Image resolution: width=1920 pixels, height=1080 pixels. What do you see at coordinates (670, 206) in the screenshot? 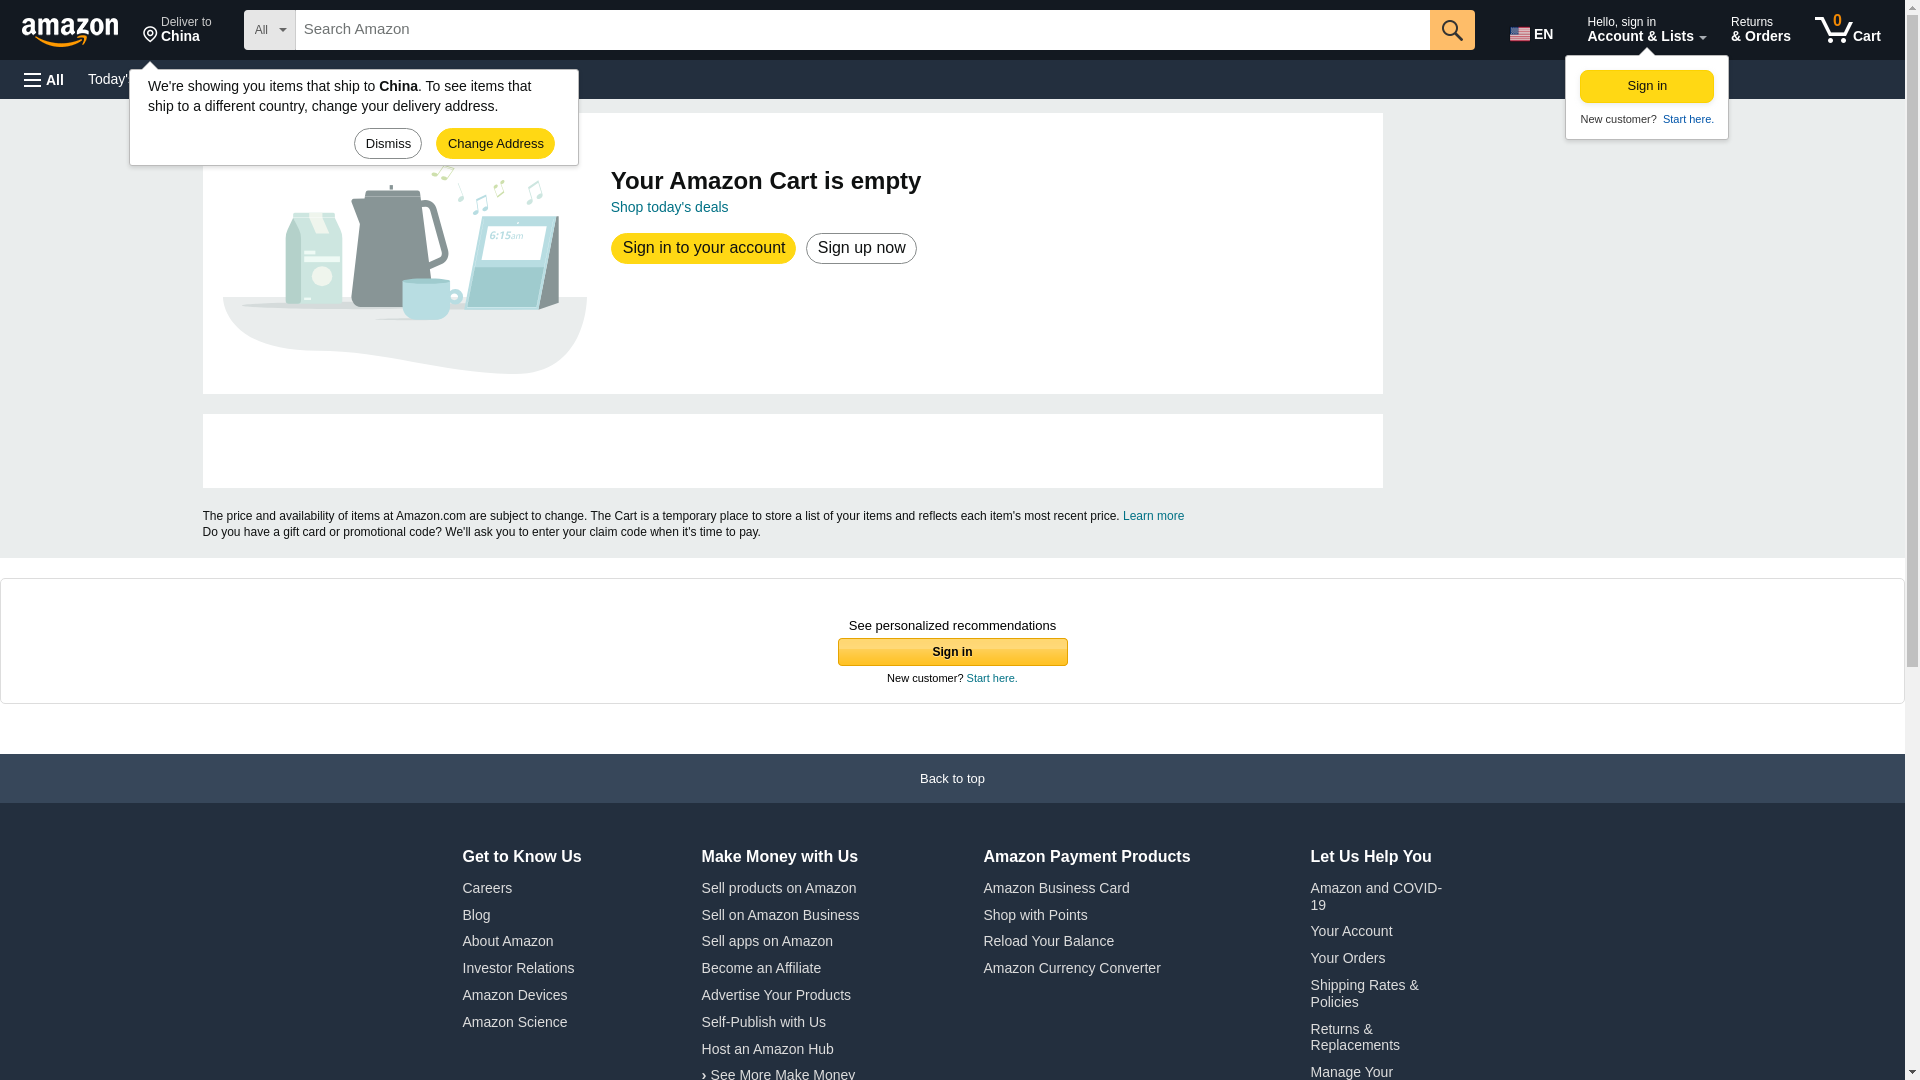
I see `Shop today's deals` at bounding box center [670, 206].